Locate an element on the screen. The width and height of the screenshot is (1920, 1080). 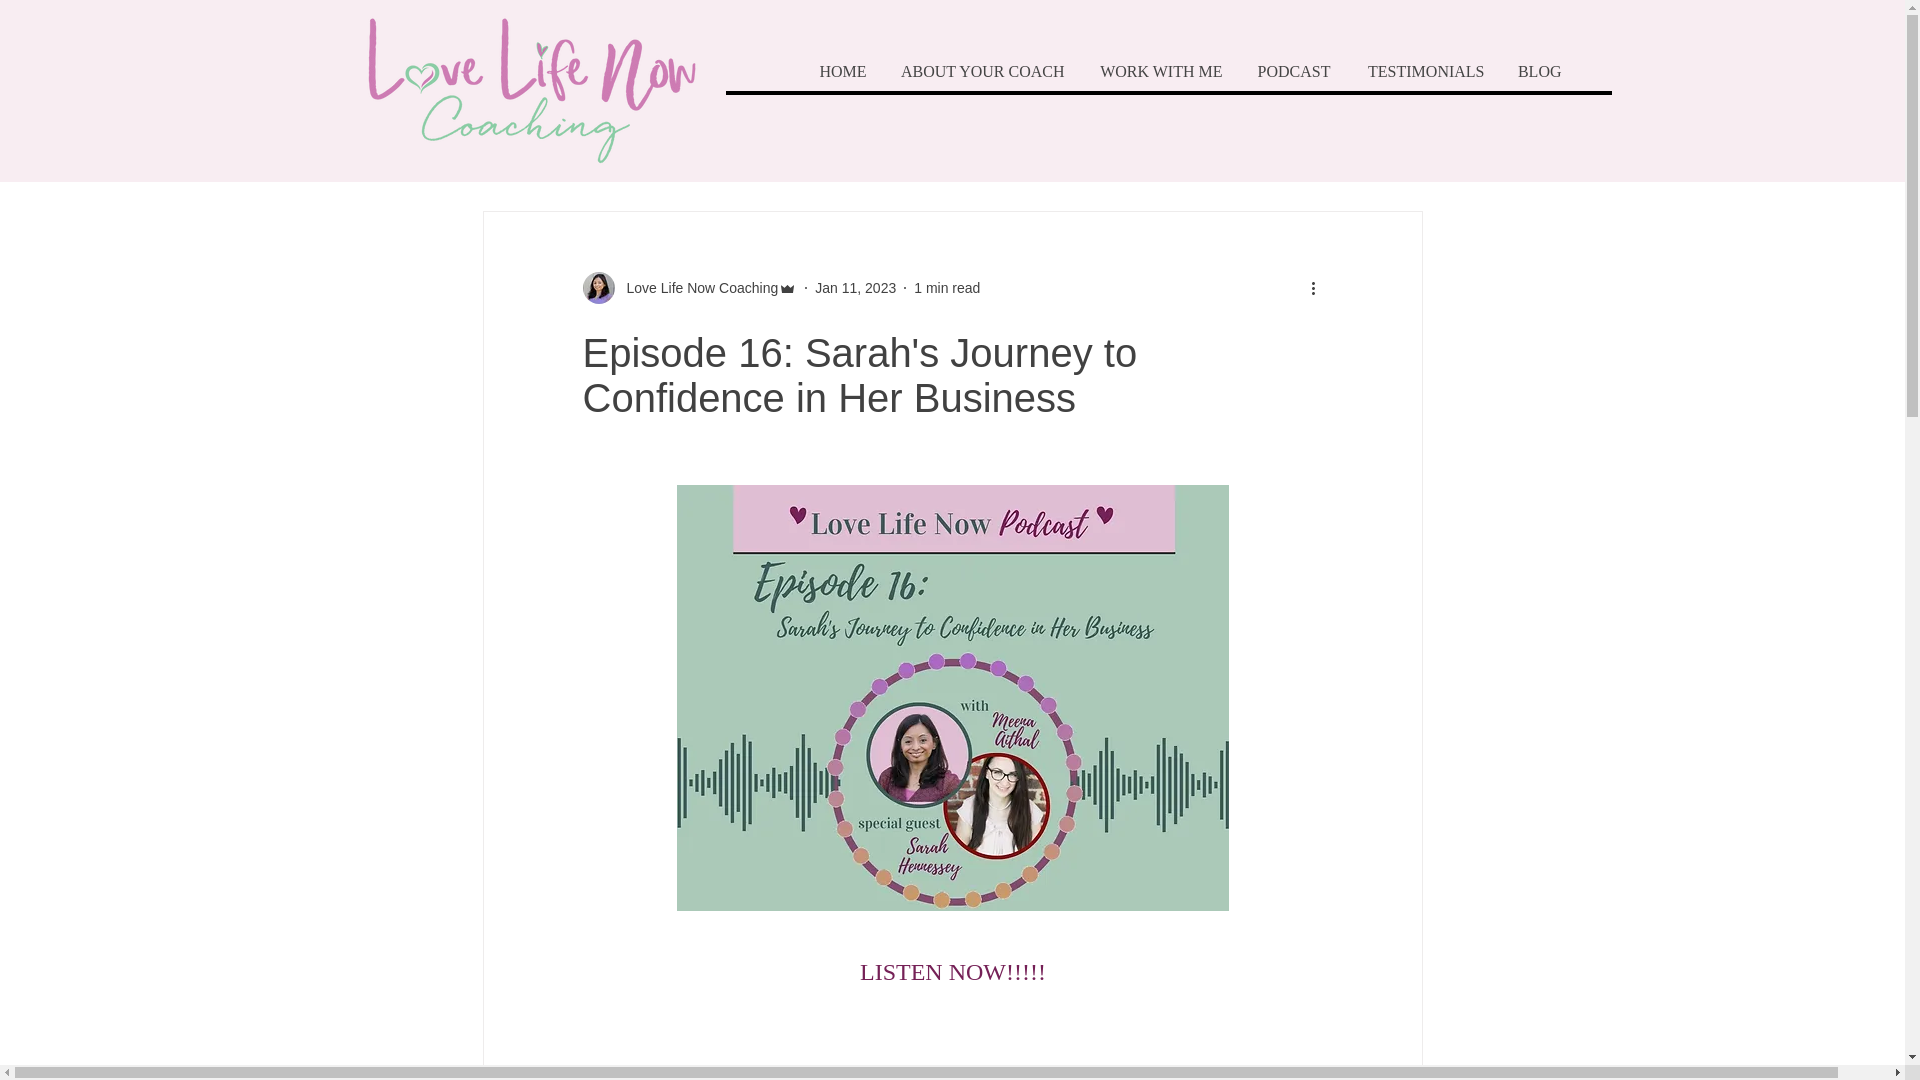
WORK WITH ME is located at coordinates (1158, 71).